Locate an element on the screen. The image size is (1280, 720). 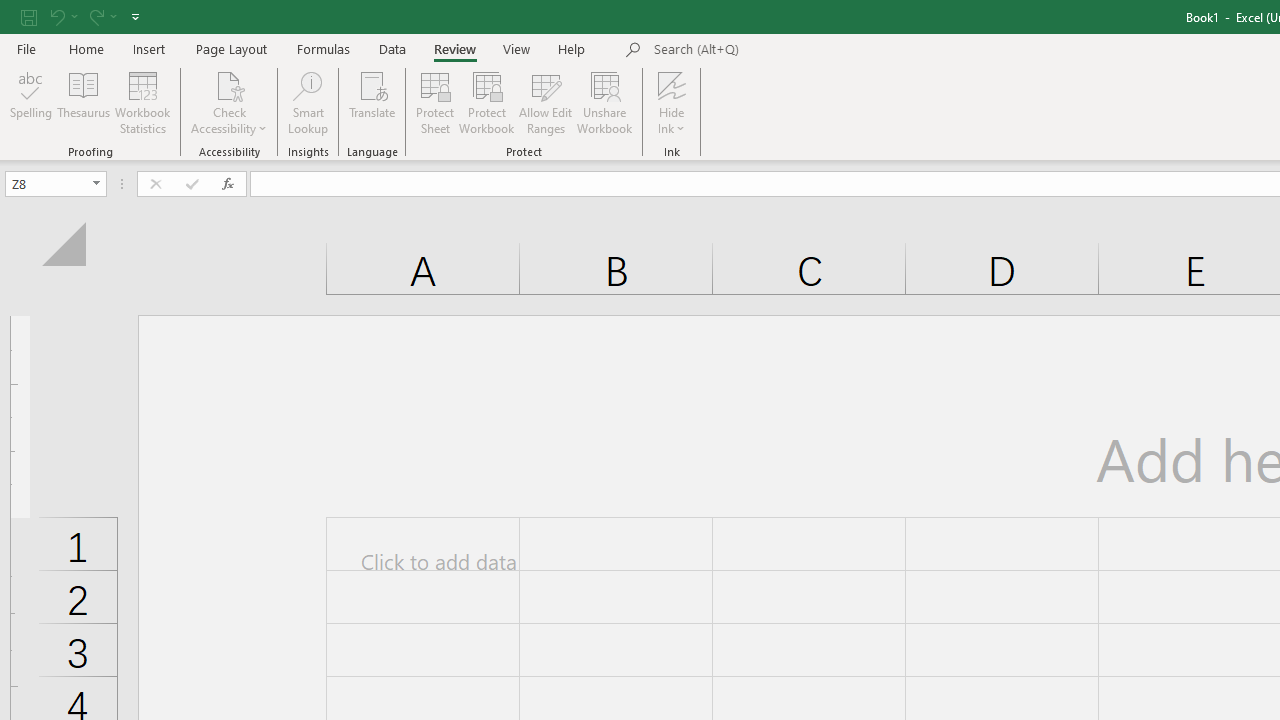
Open is located at coordinates (96, 184).